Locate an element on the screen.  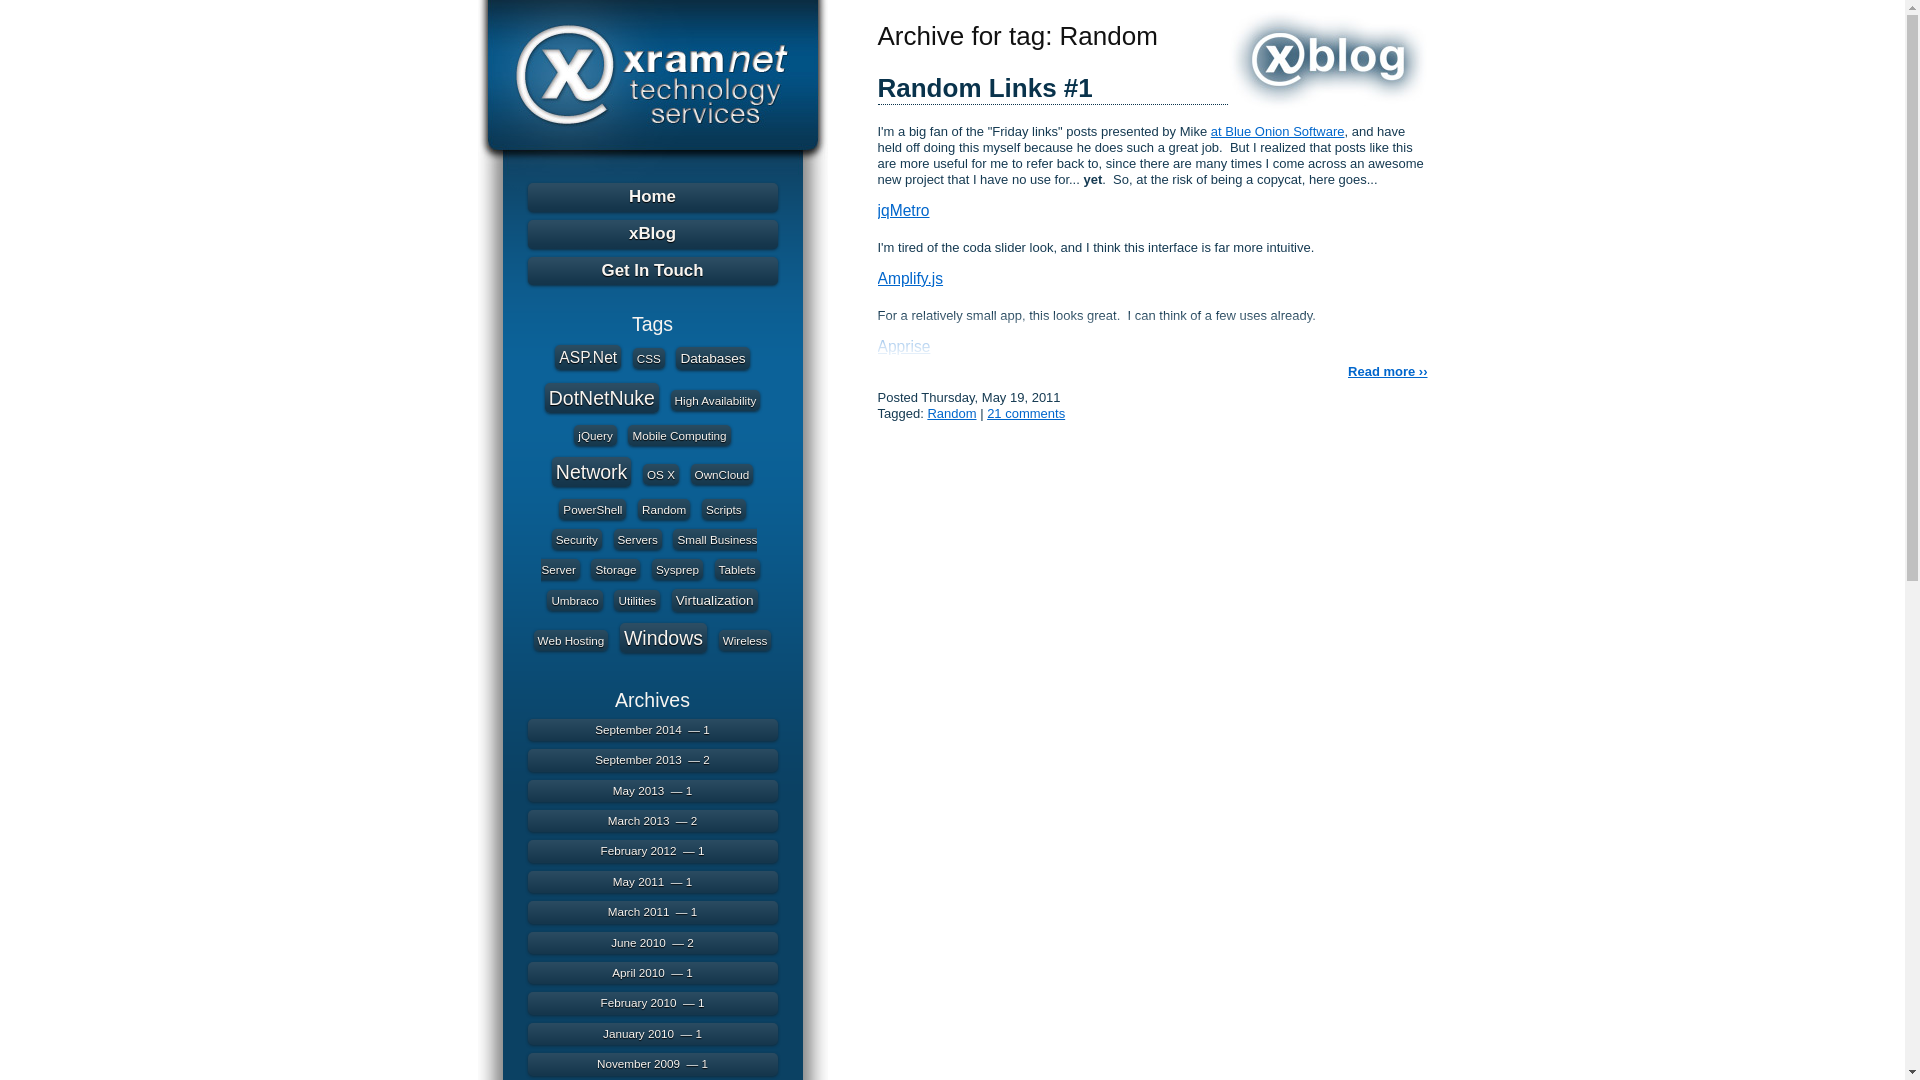
Security is located at coordinates (577, 539).